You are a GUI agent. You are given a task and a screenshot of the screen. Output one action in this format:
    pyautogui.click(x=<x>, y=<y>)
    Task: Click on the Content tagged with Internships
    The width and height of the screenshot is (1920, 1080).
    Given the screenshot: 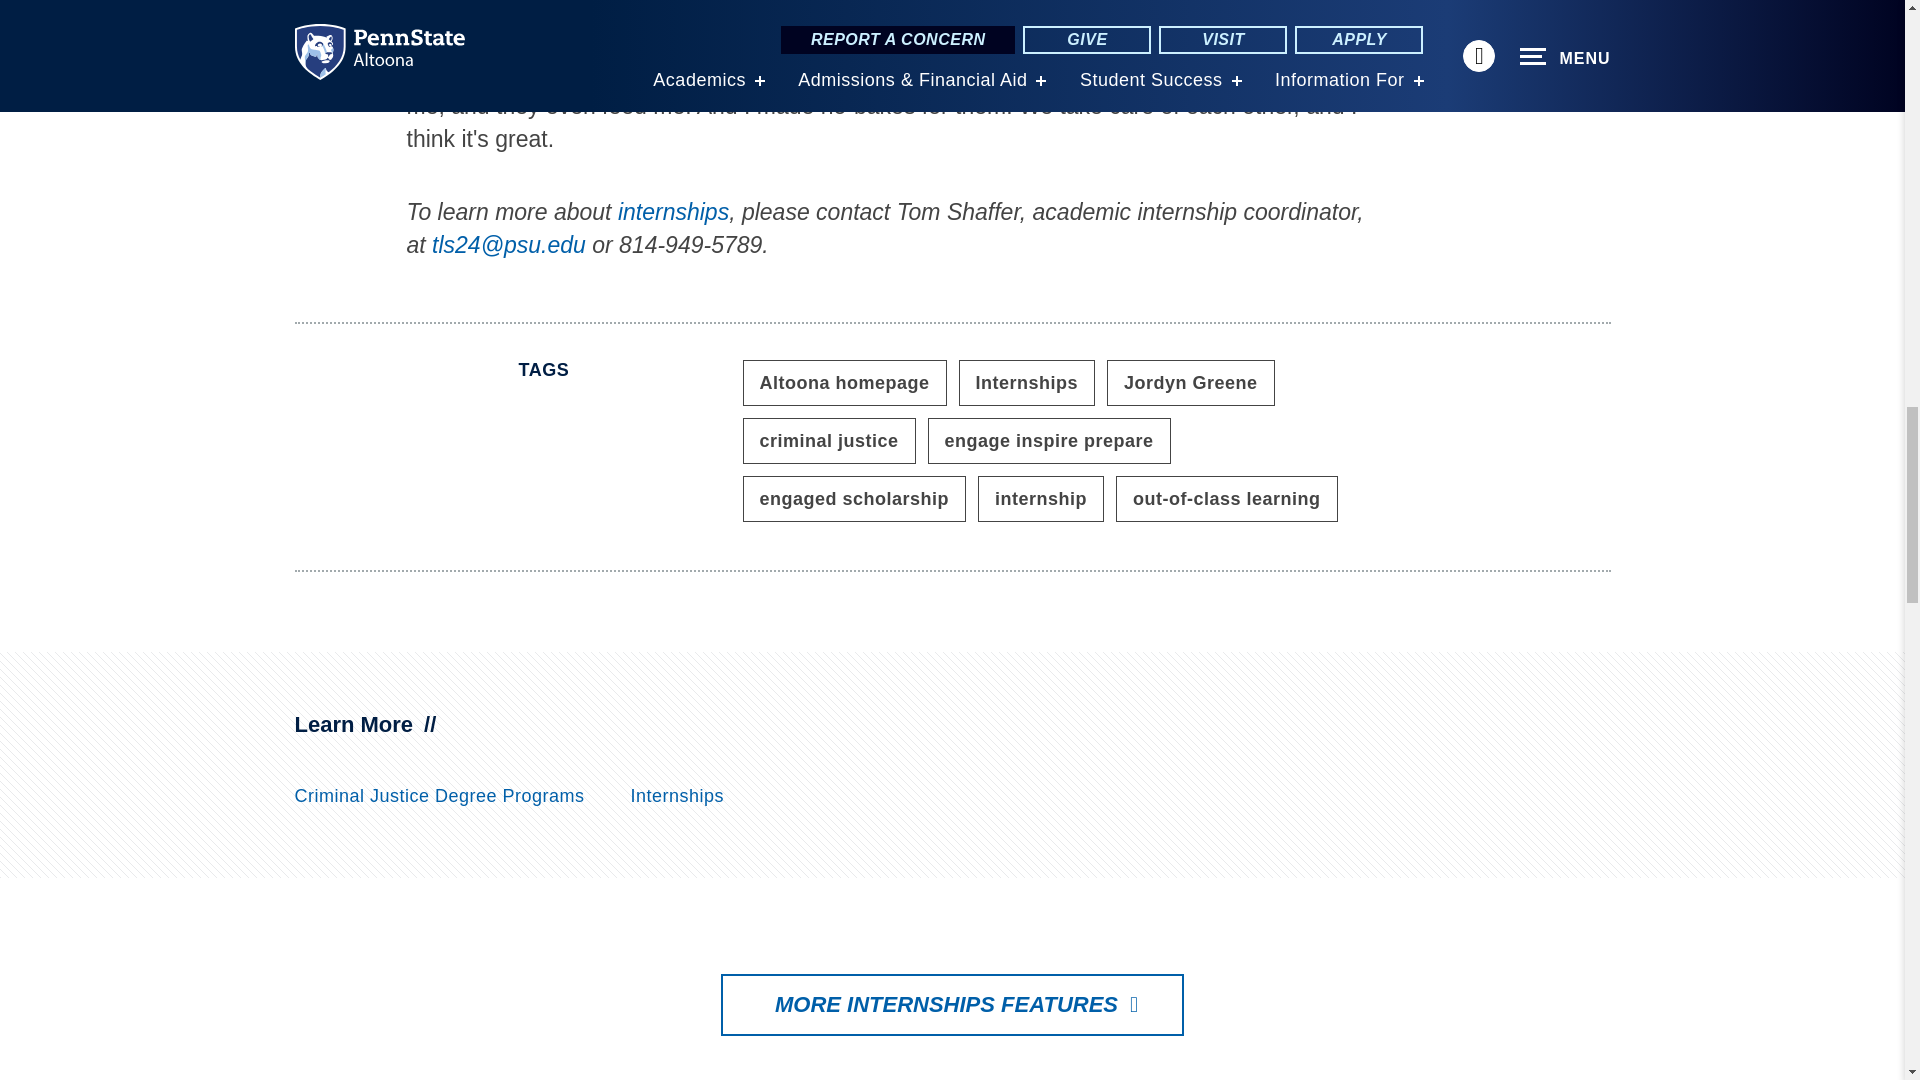 What is the action you would take?
    pyautogui.click(x=1027, y=382)
    